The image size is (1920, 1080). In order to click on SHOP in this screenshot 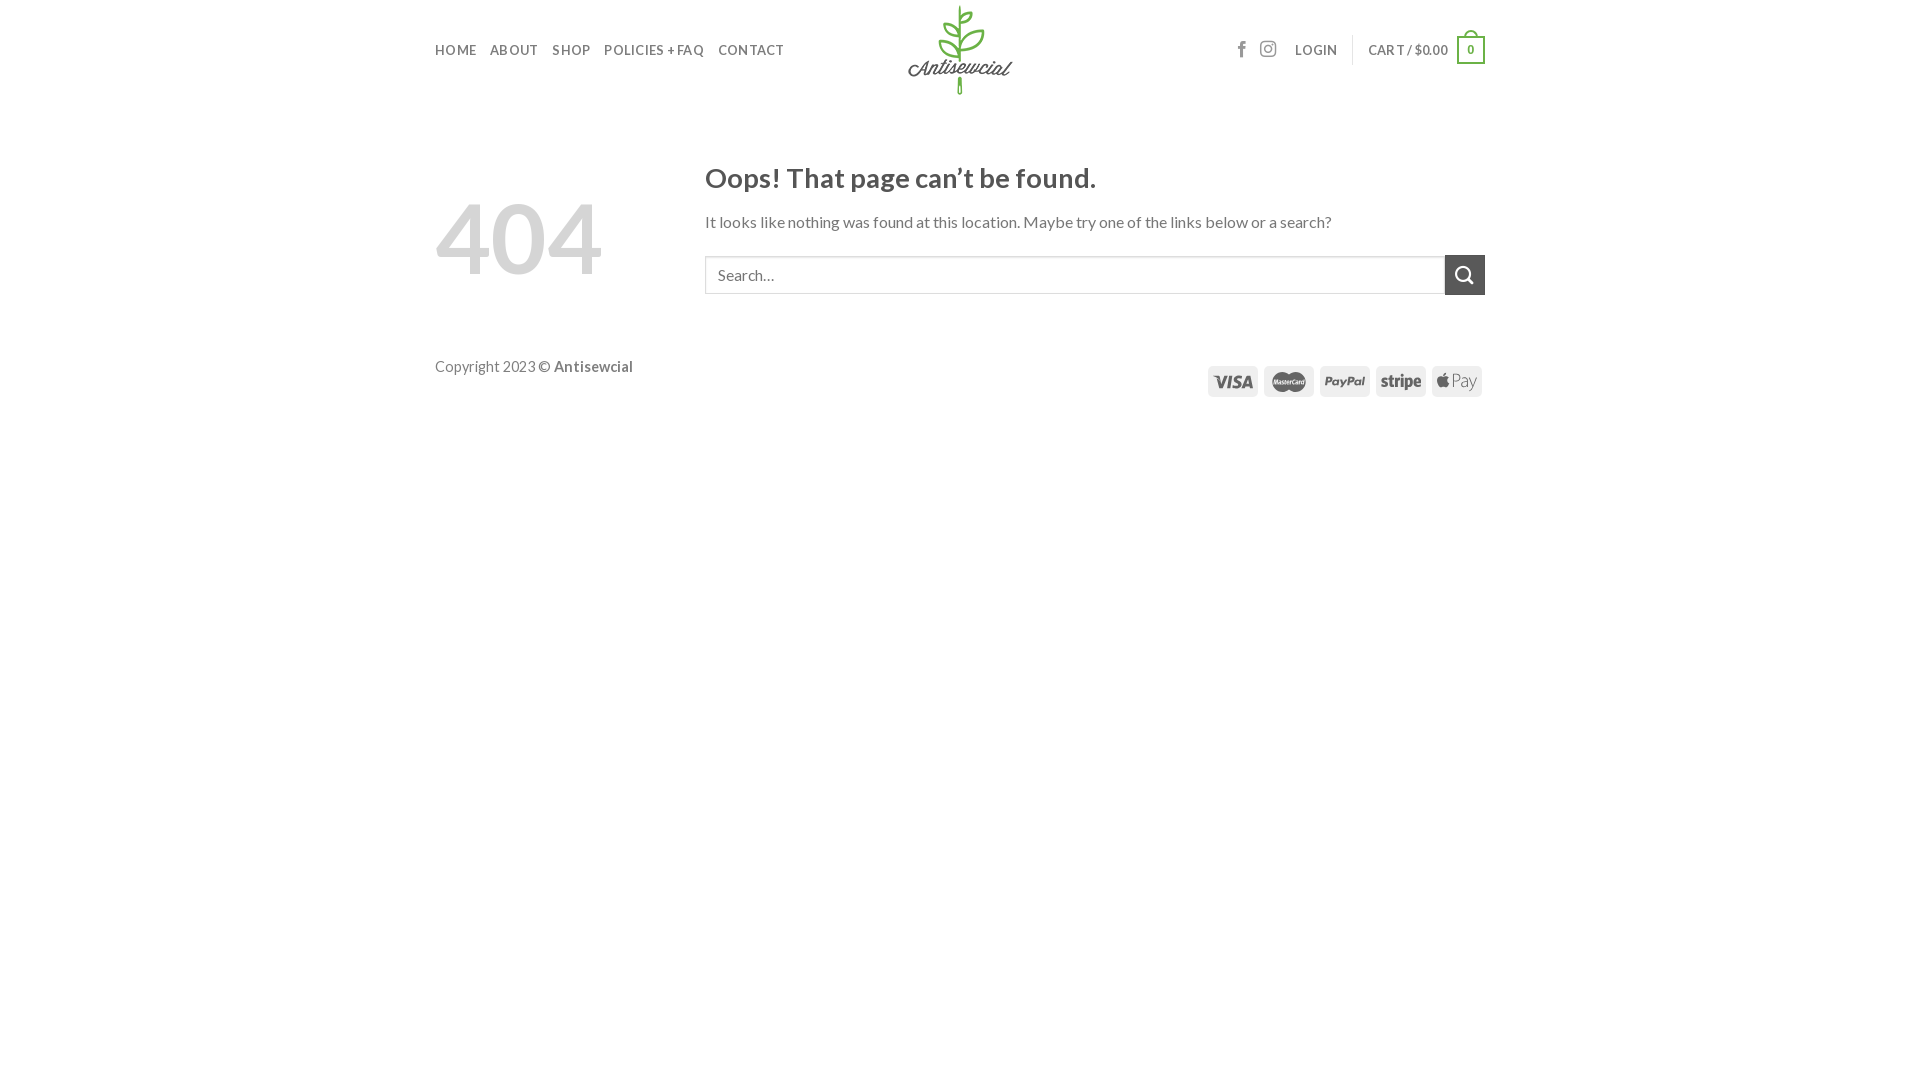, I will do `click(571, 50)`.